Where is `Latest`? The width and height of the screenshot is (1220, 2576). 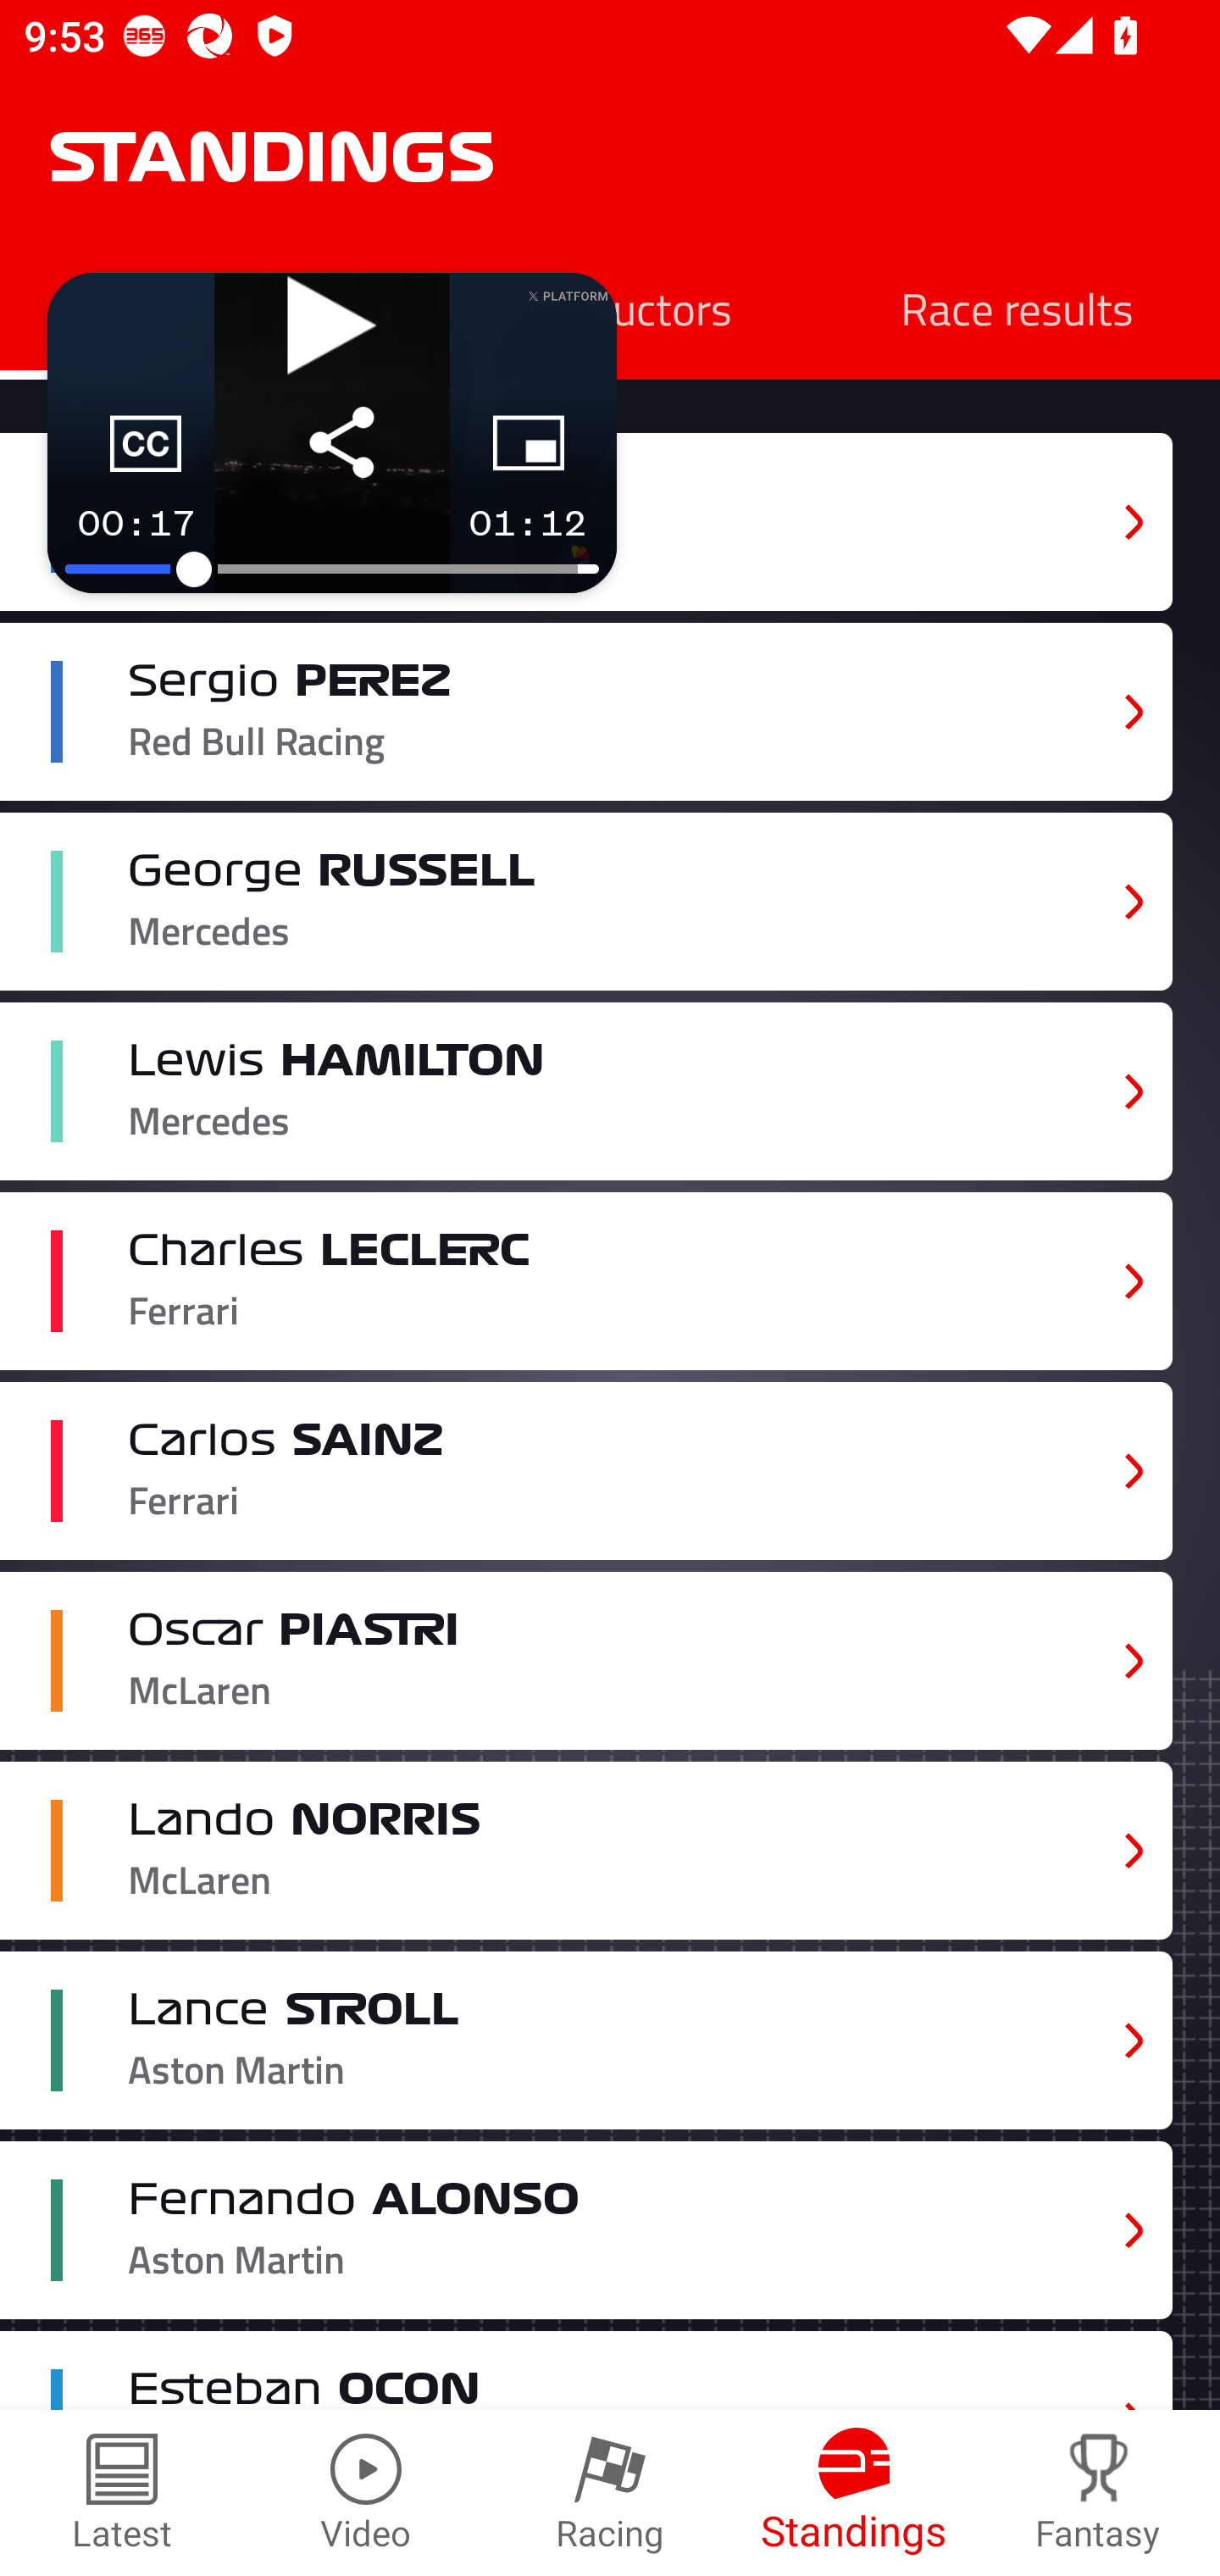 Latest is located at coordinates (122, 2493).